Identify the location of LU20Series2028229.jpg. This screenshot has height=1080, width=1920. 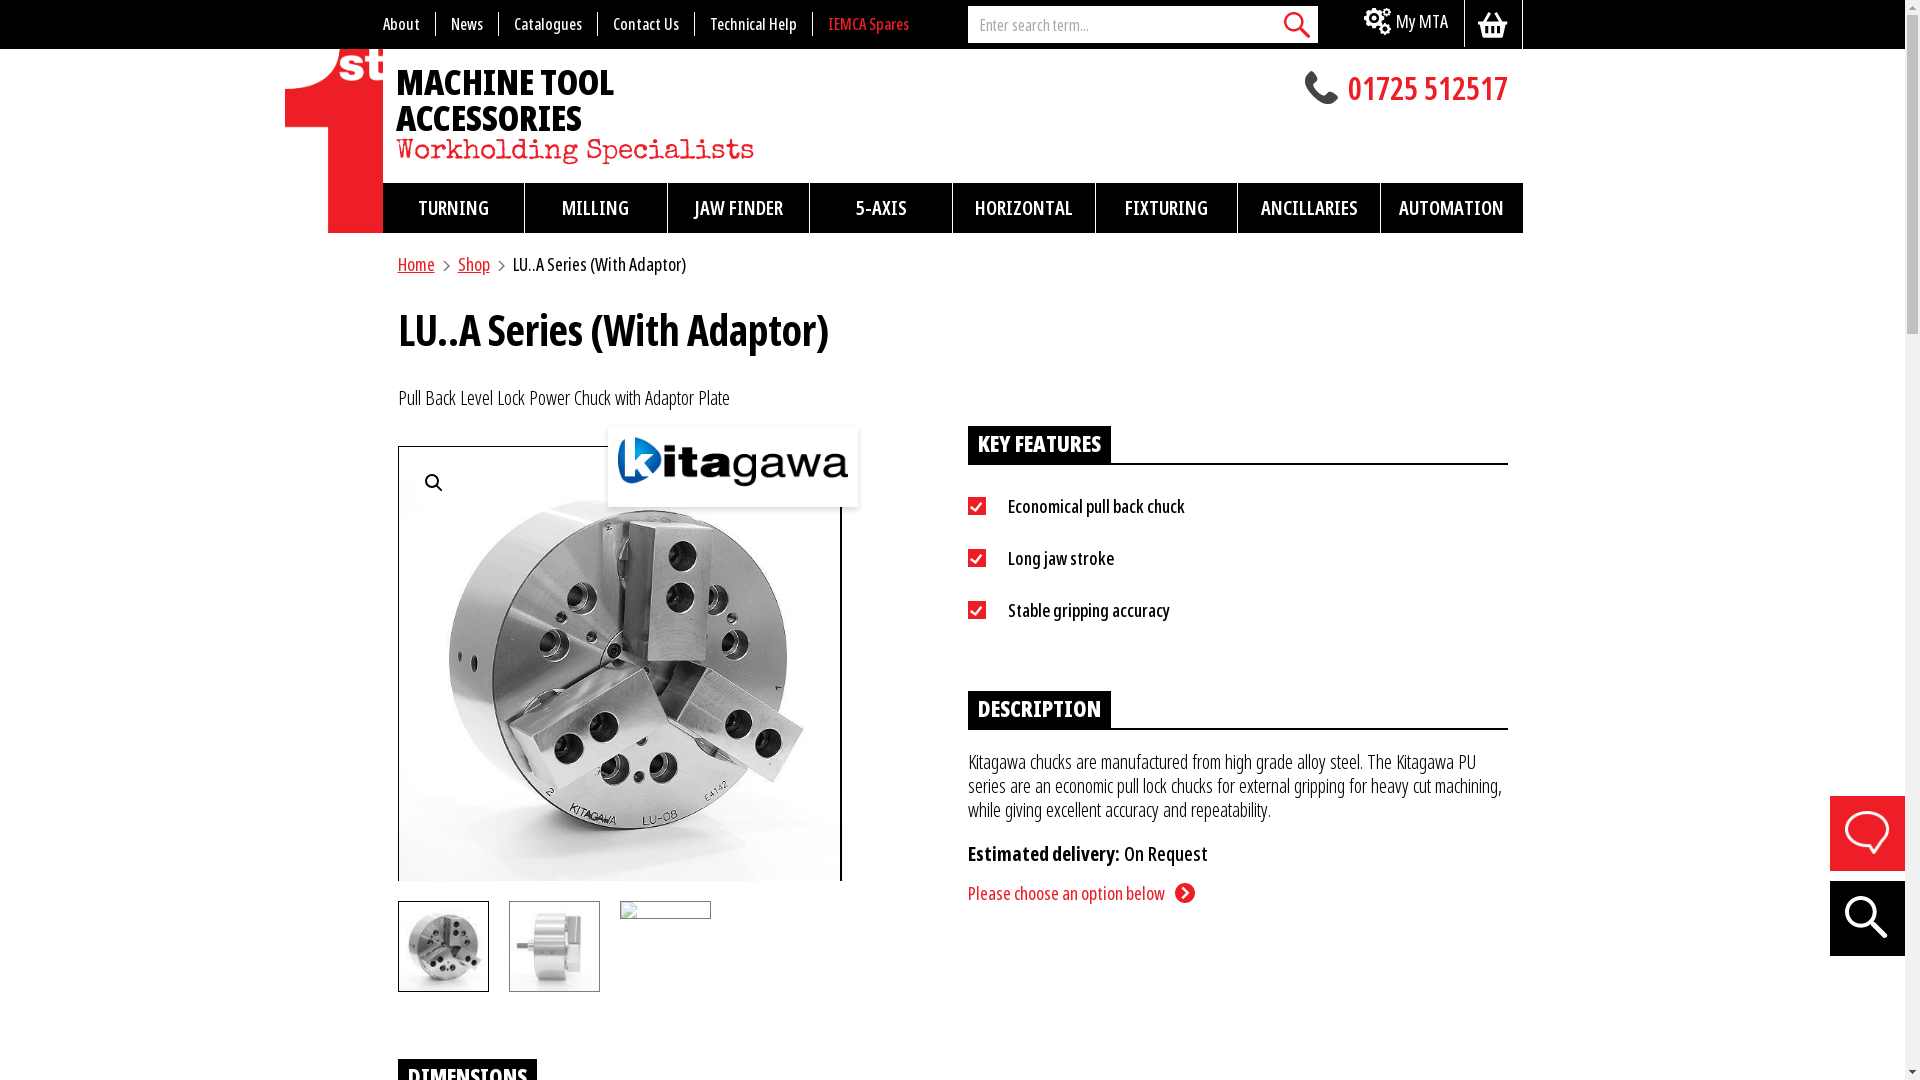
(1062, 678).